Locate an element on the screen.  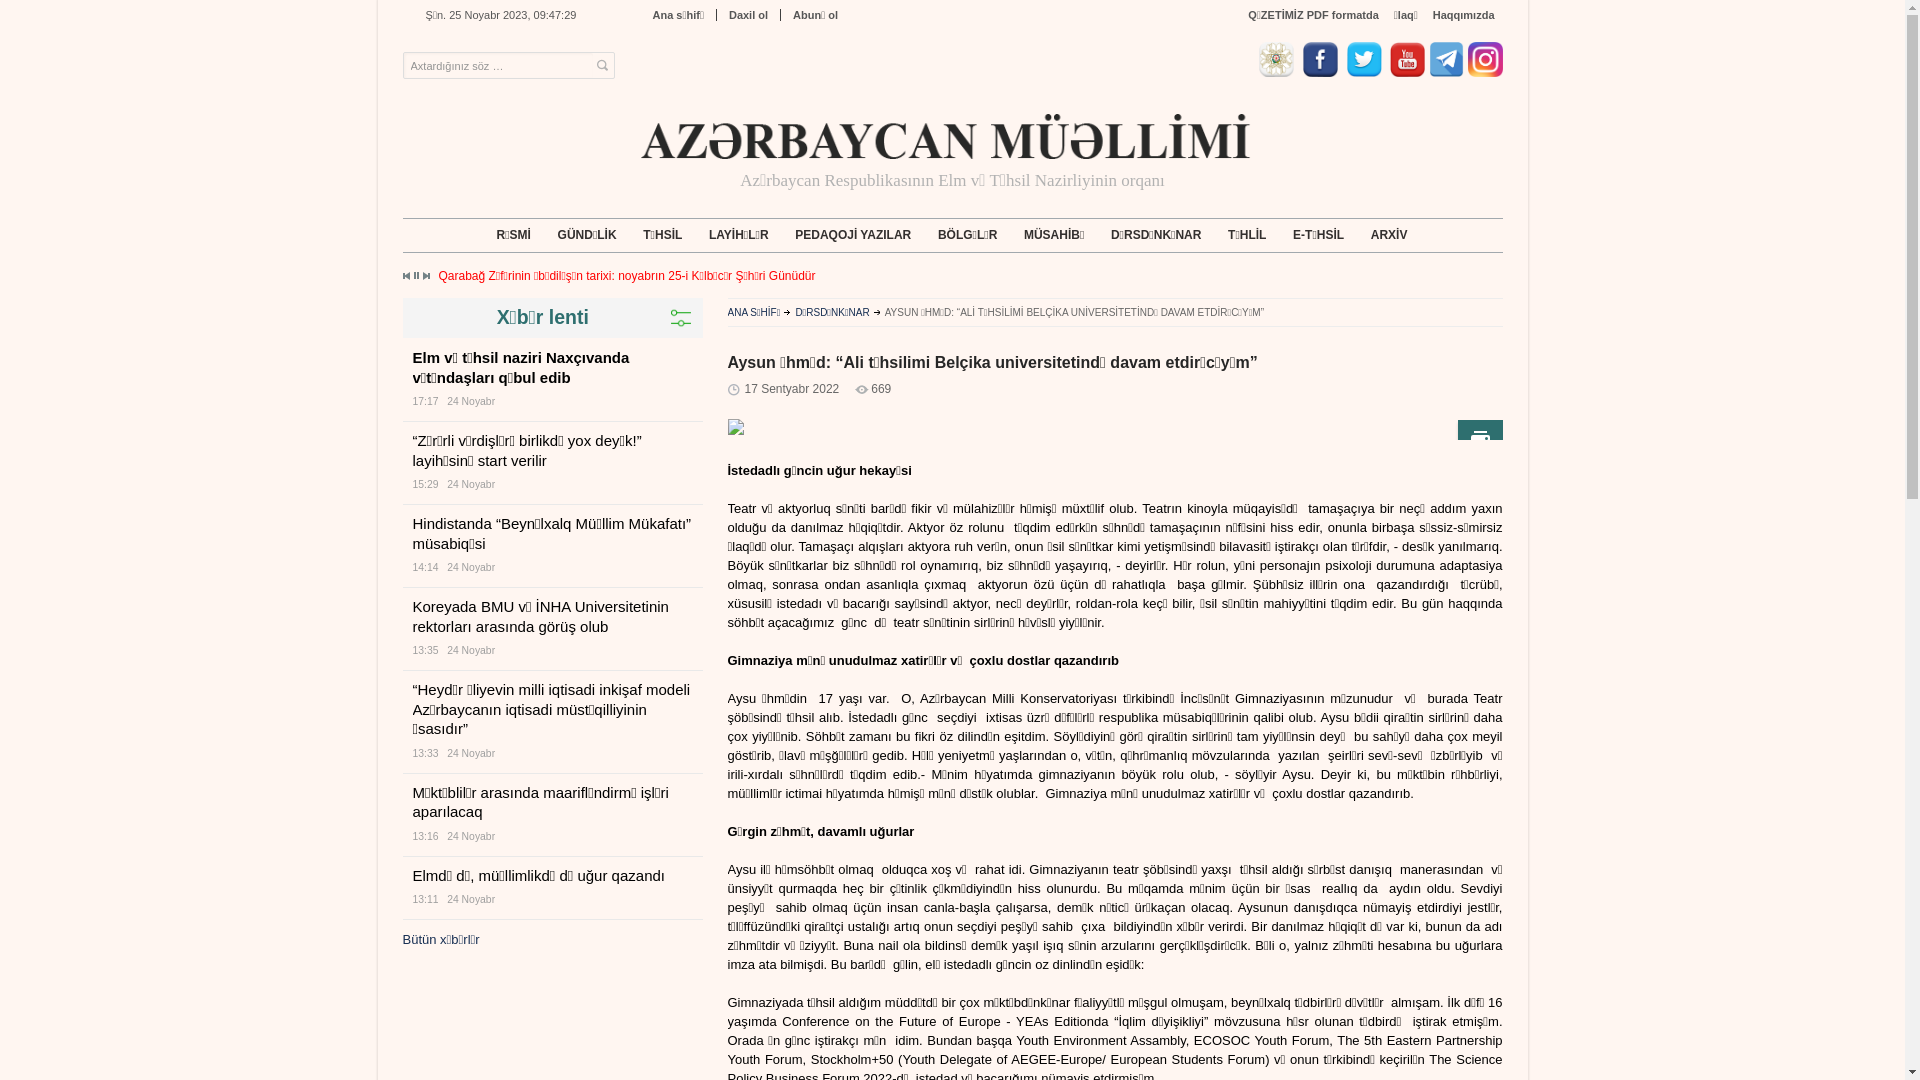
Next is located at coordinates (425, 276).